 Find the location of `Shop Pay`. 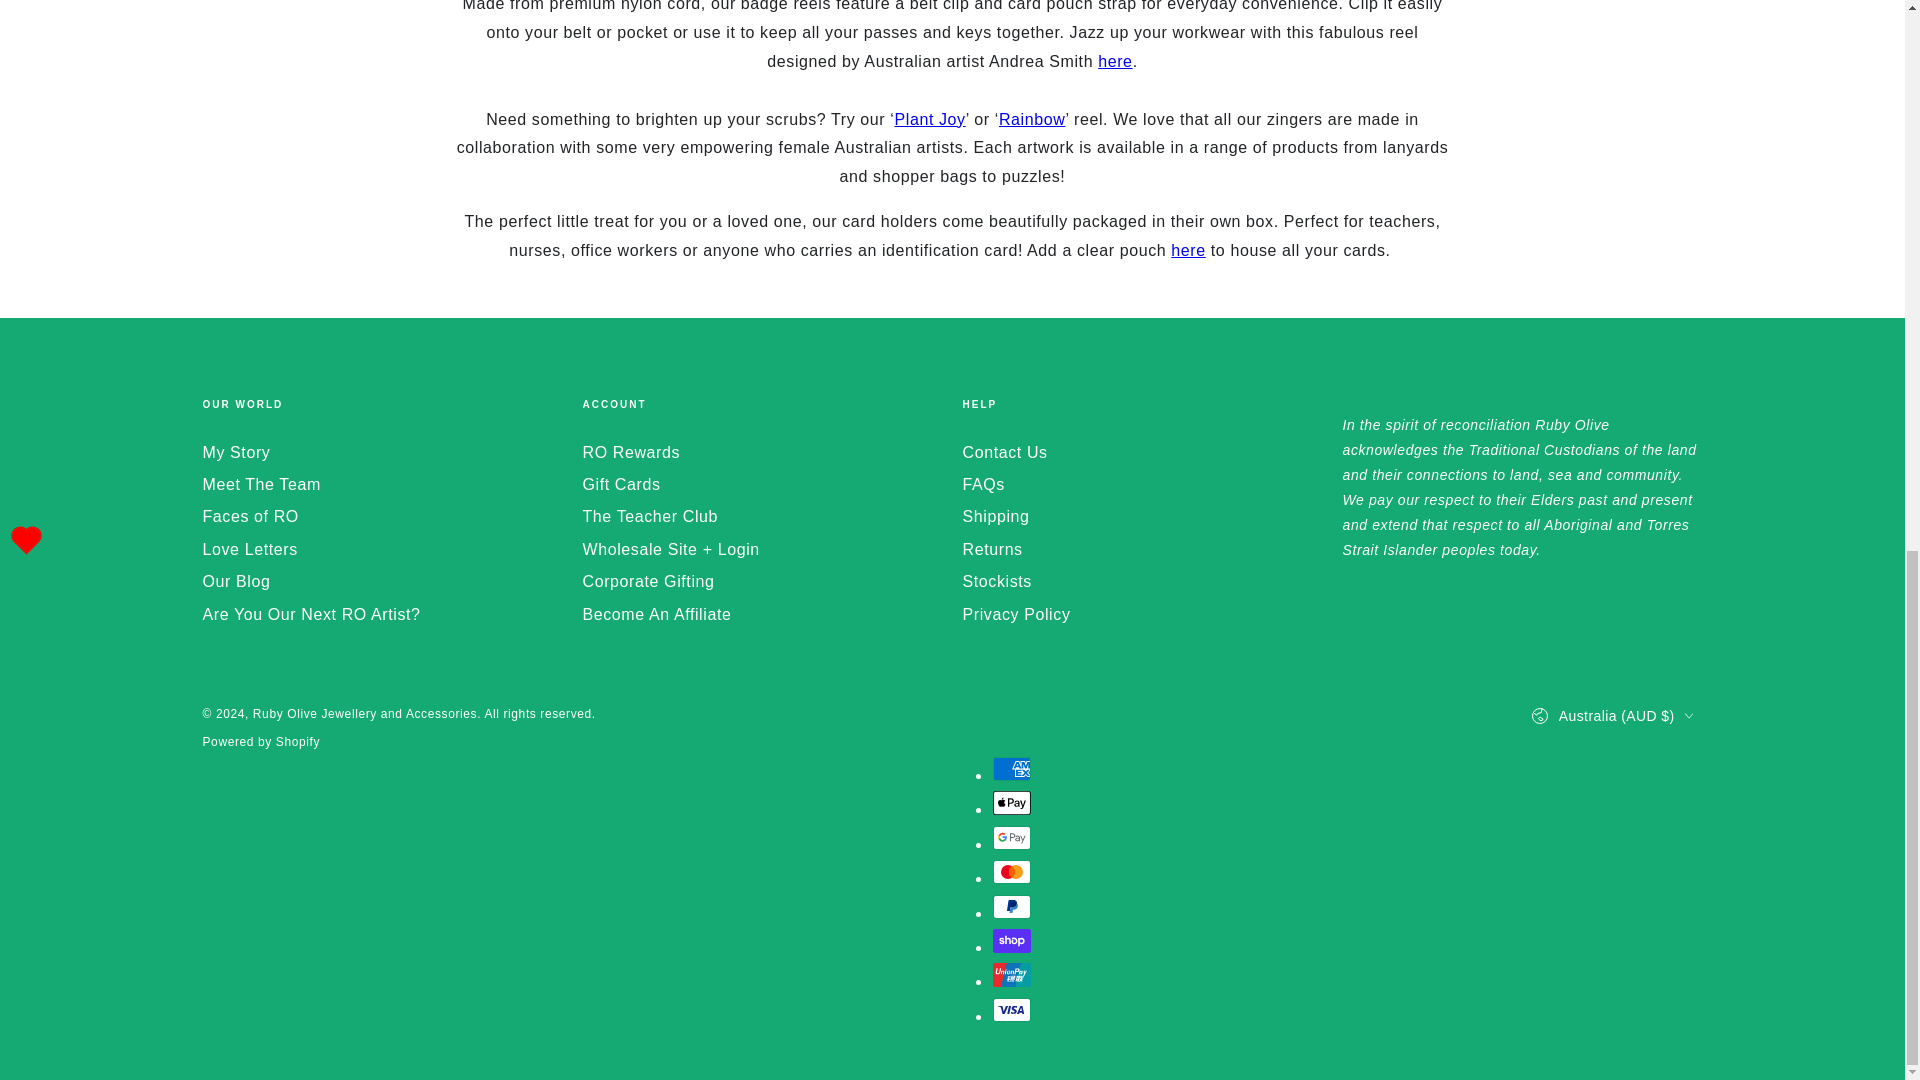

Shop Pay is located at coordinates (1010, 940).